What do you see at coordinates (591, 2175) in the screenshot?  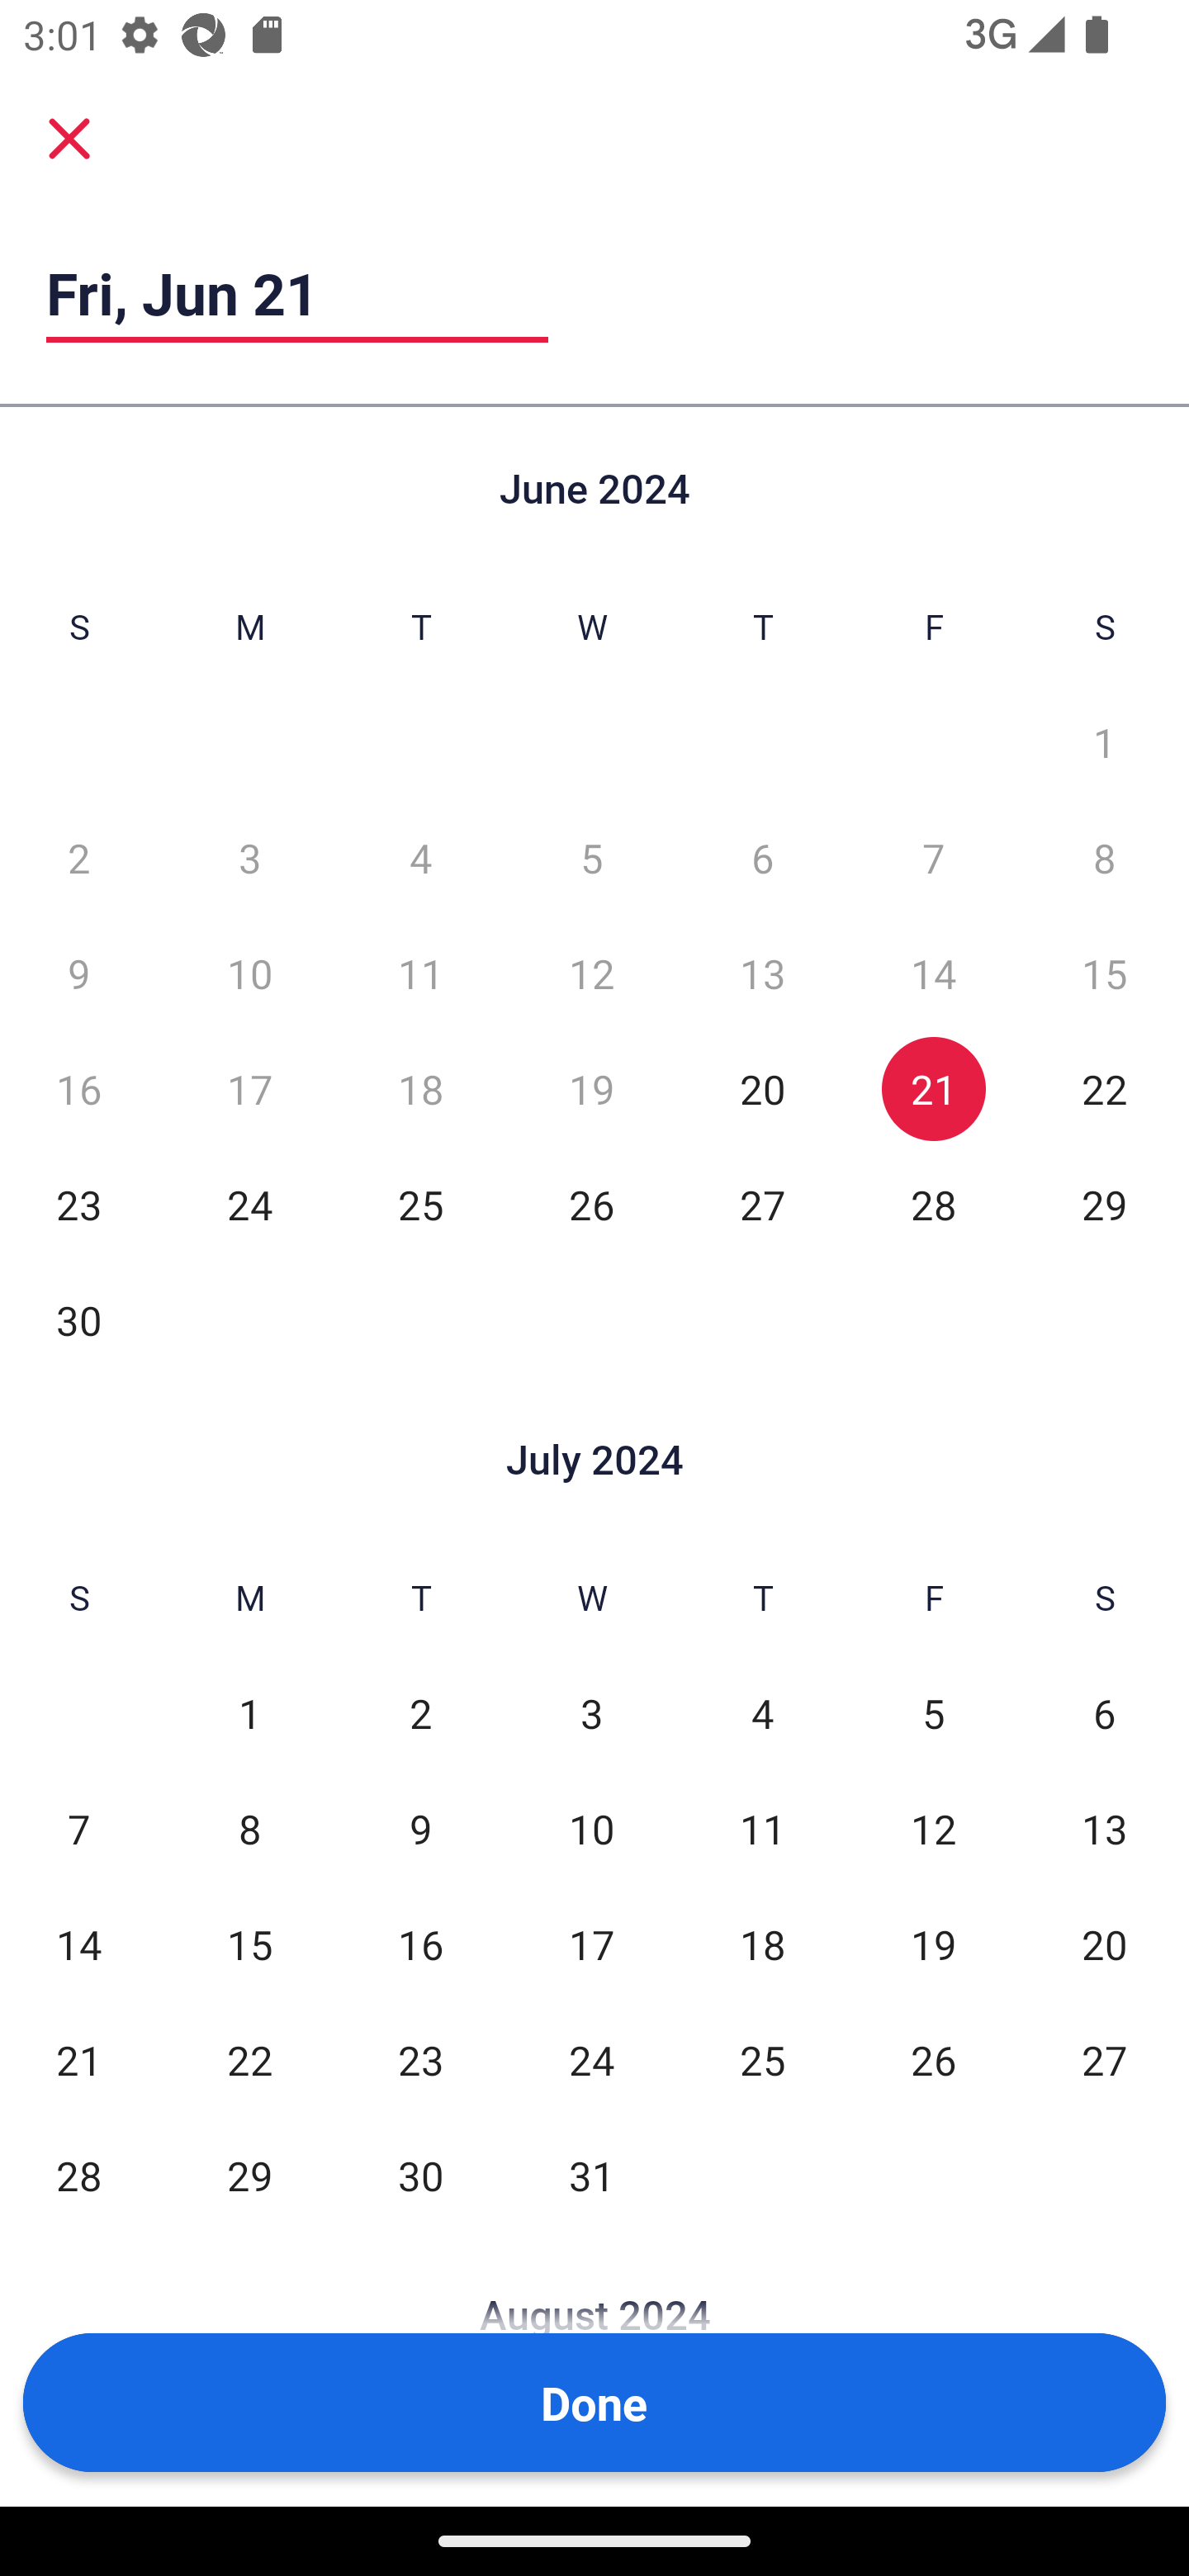 I see `31 Wed, Jul 31, Not Selected` at bounding box center [591, 2175].